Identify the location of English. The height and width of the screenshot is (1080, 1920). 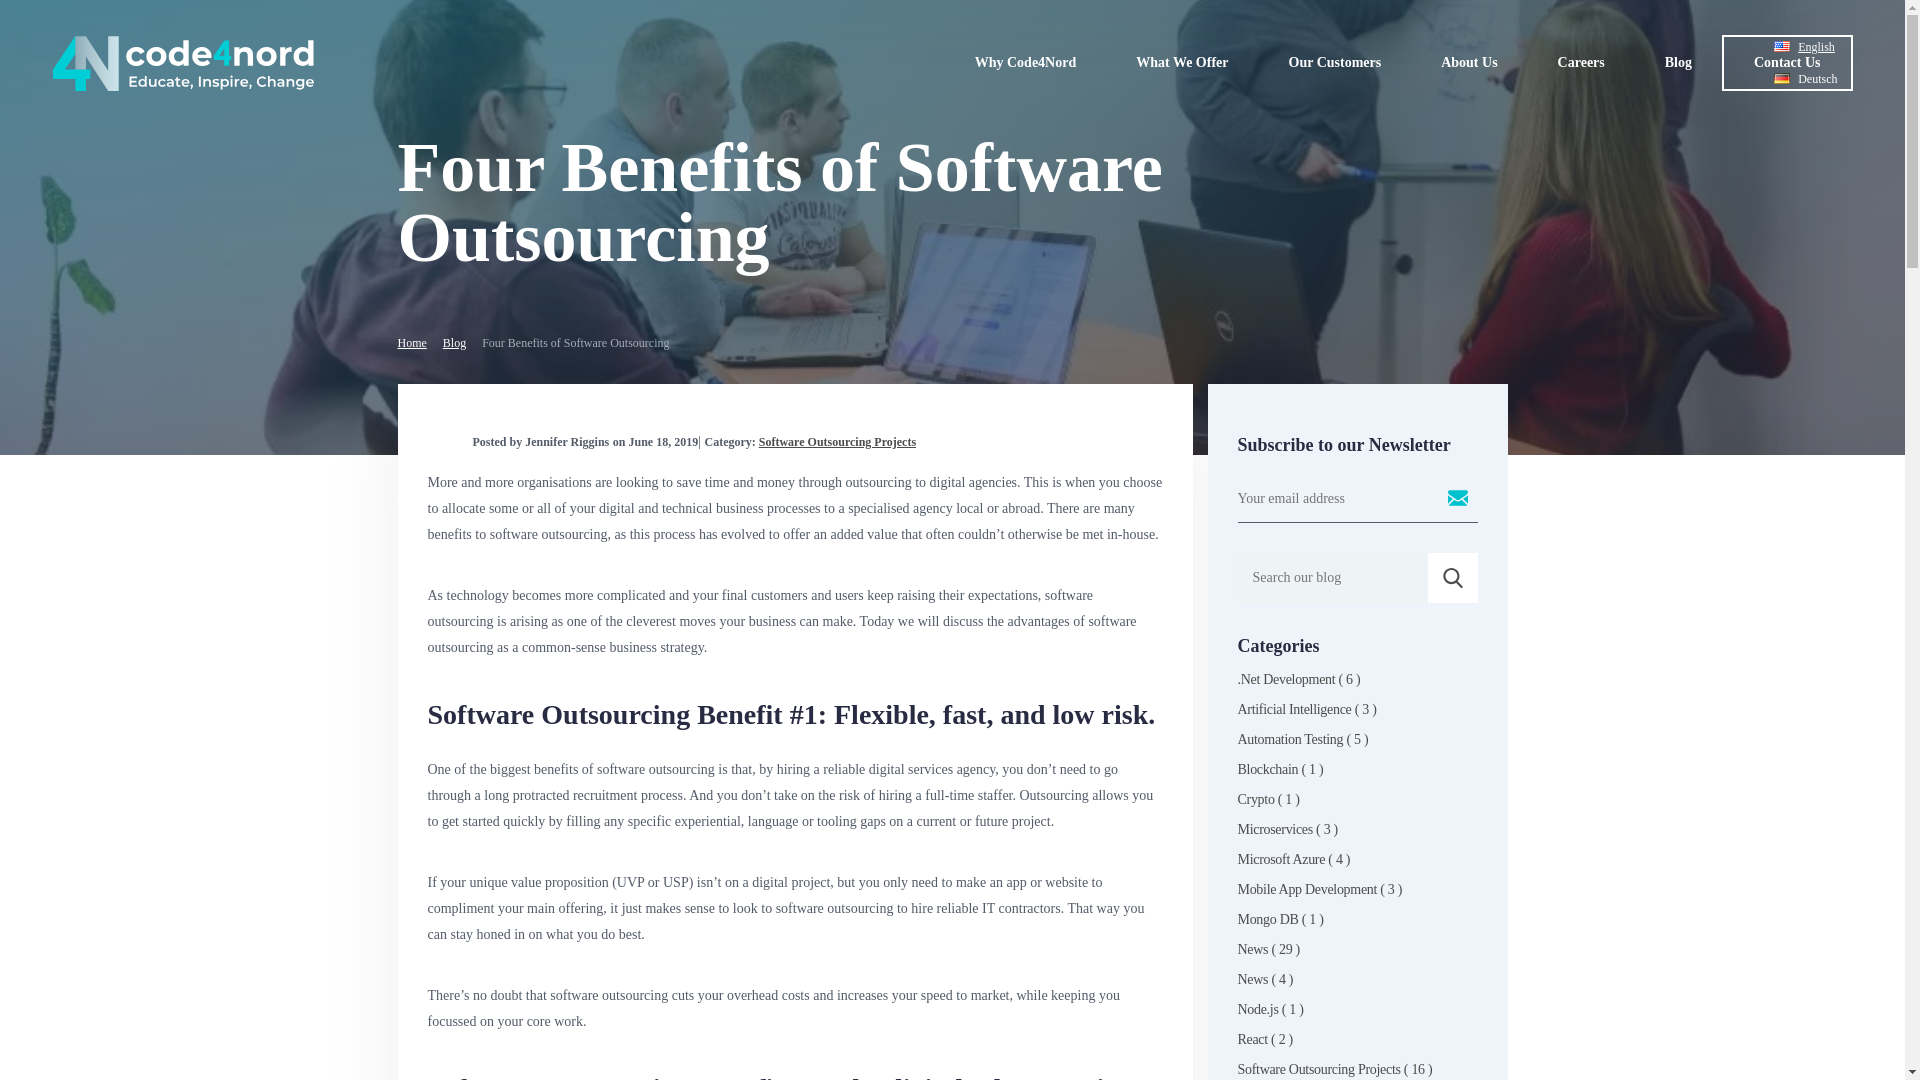
(1815, 46).